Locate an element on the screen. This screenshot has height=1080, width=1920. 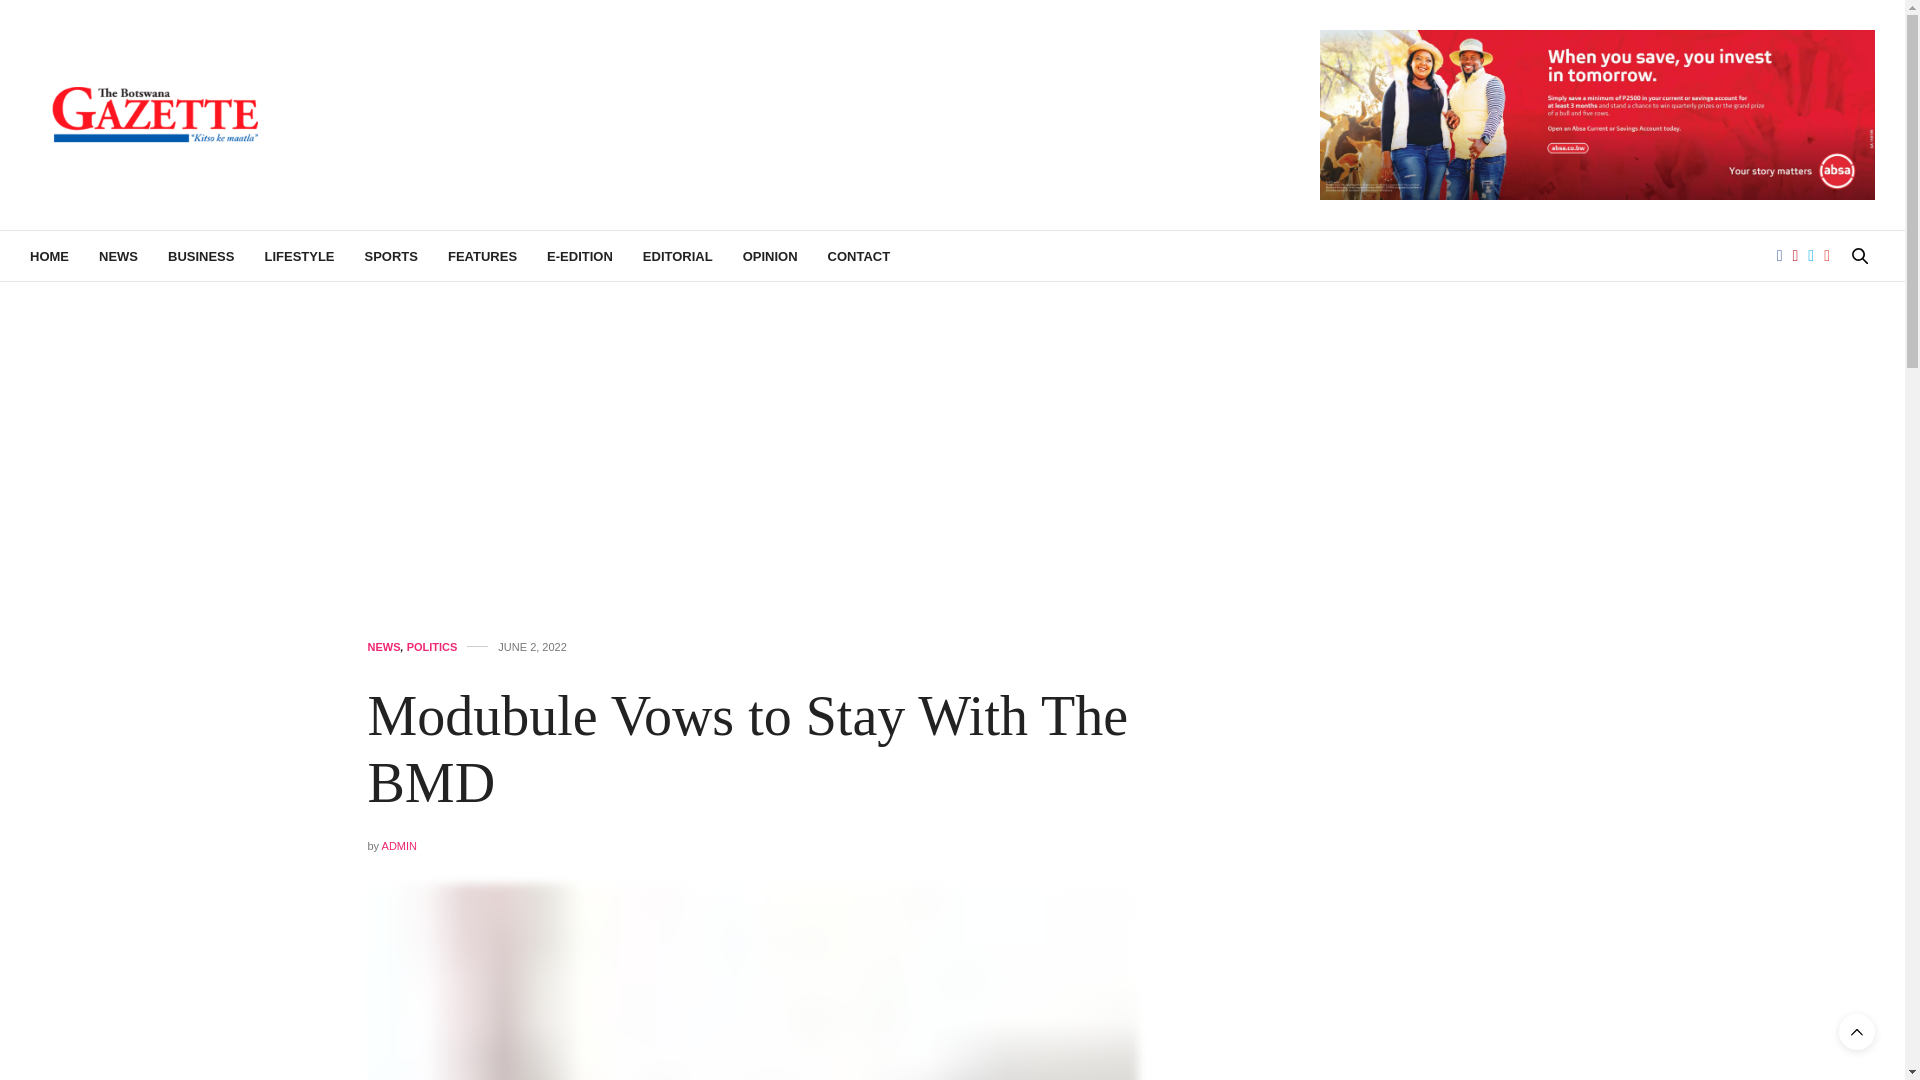
LIFESTYLE is located at coordinates (299, 256).